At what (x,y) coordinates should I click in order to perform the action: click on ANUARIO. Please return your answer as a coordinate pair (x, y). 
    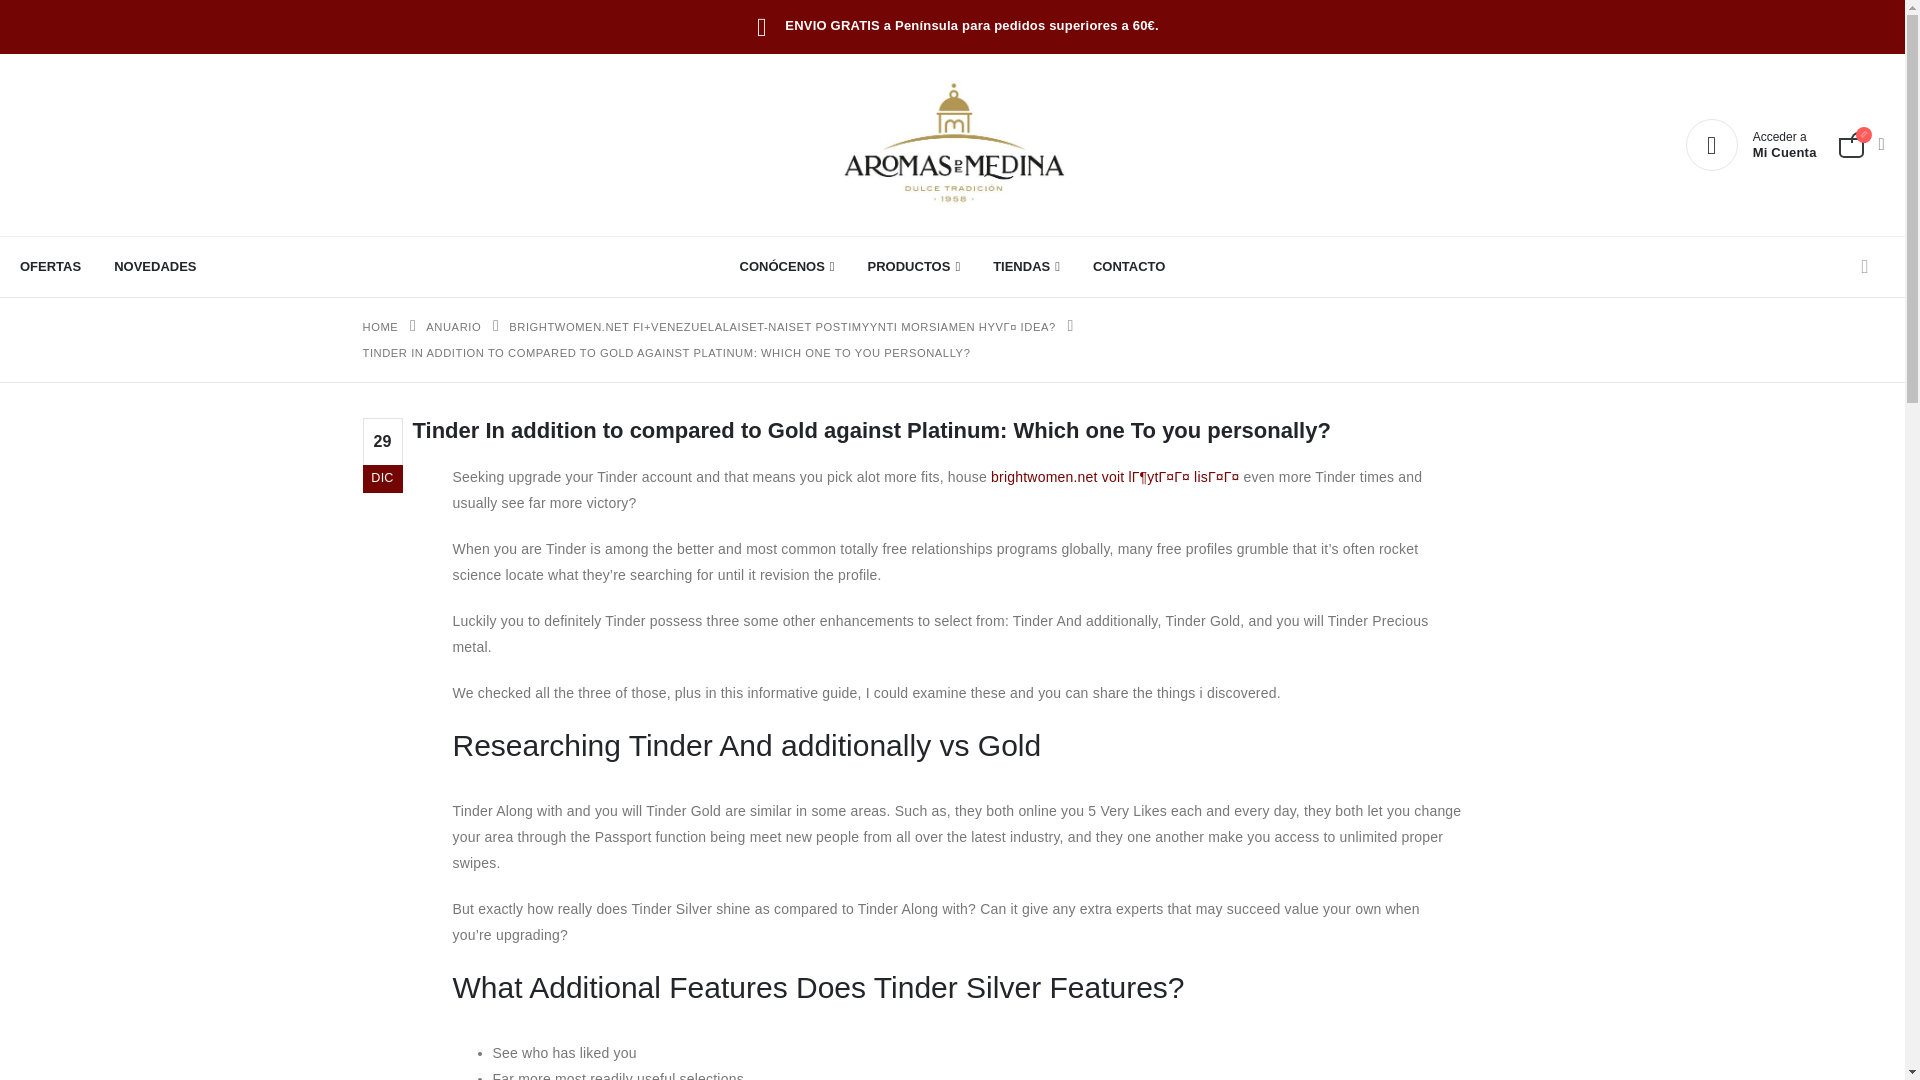
    Looking at the image, I should click on (454, 327).